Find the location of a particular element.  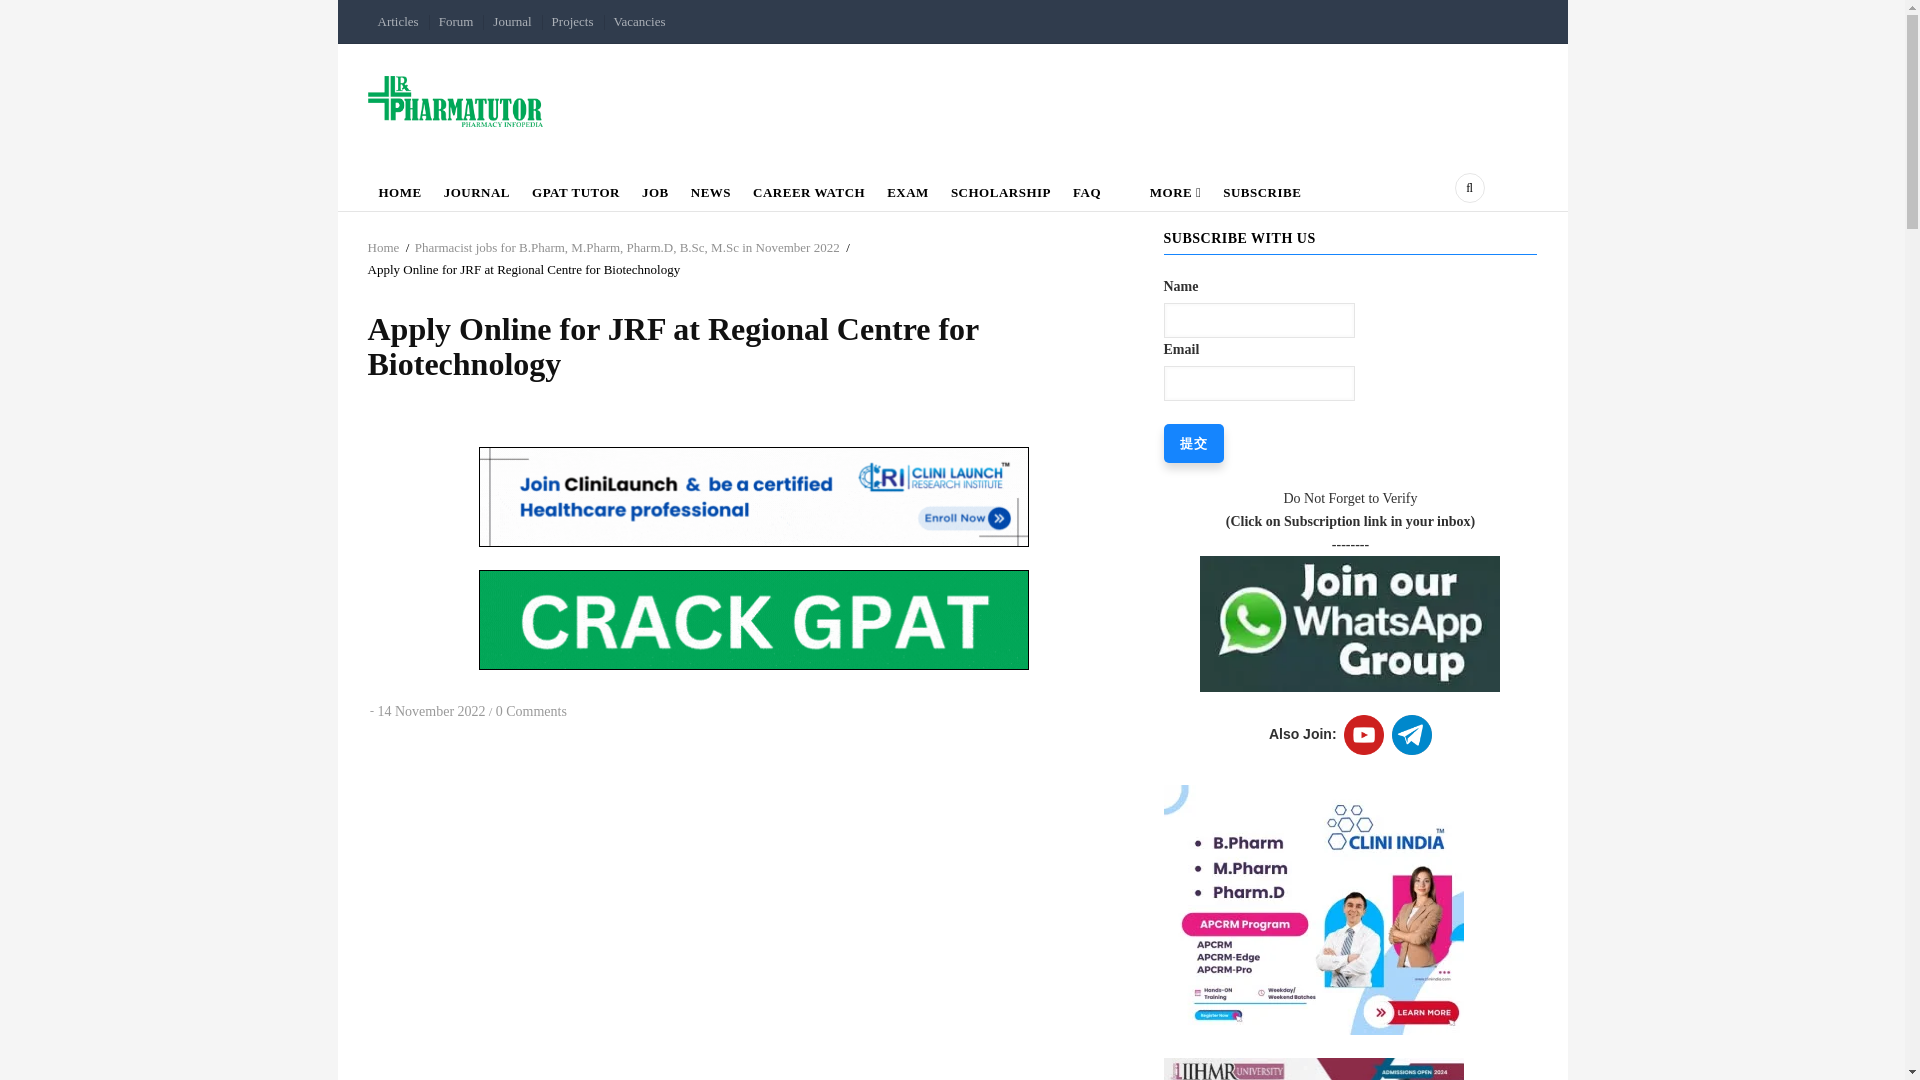

NEWS is located at coordinates (710, 188).